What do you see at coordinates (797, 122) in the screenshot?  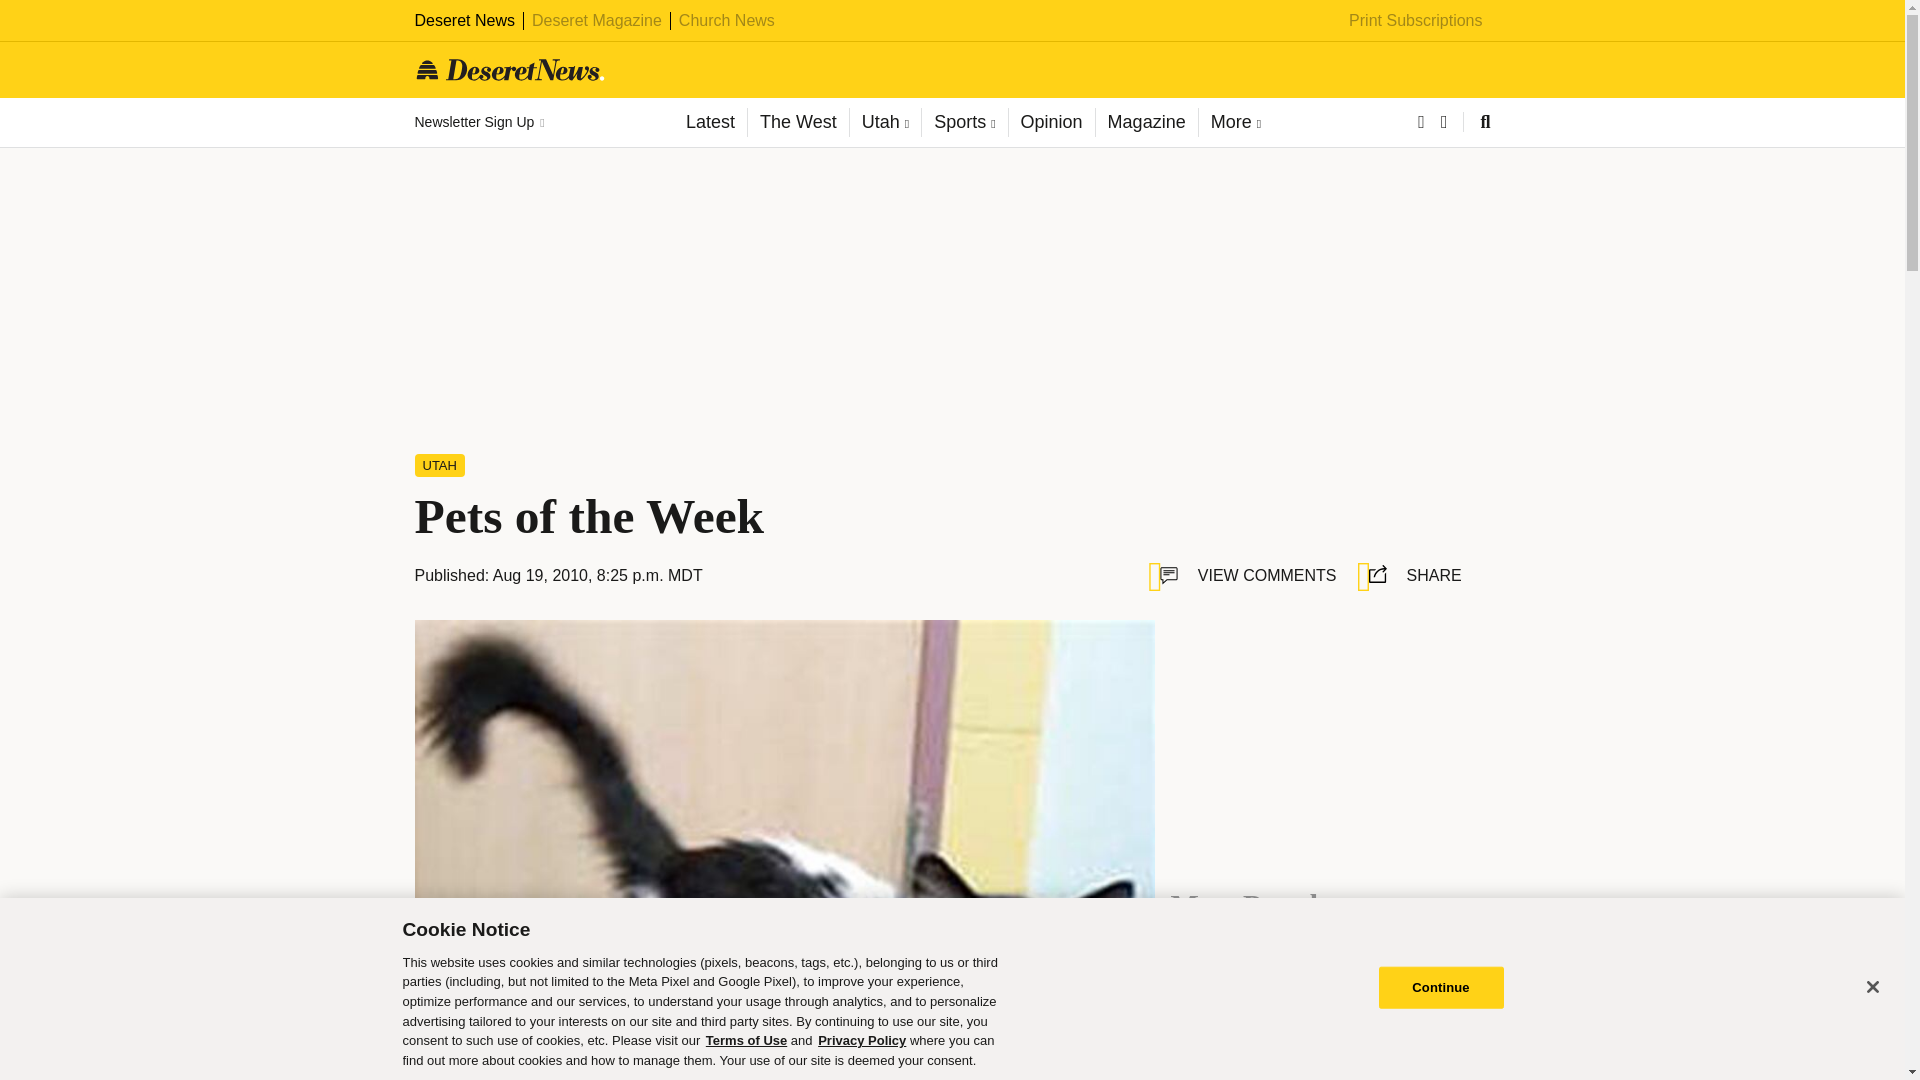 I see `The West` at bounding box center [797, 122].